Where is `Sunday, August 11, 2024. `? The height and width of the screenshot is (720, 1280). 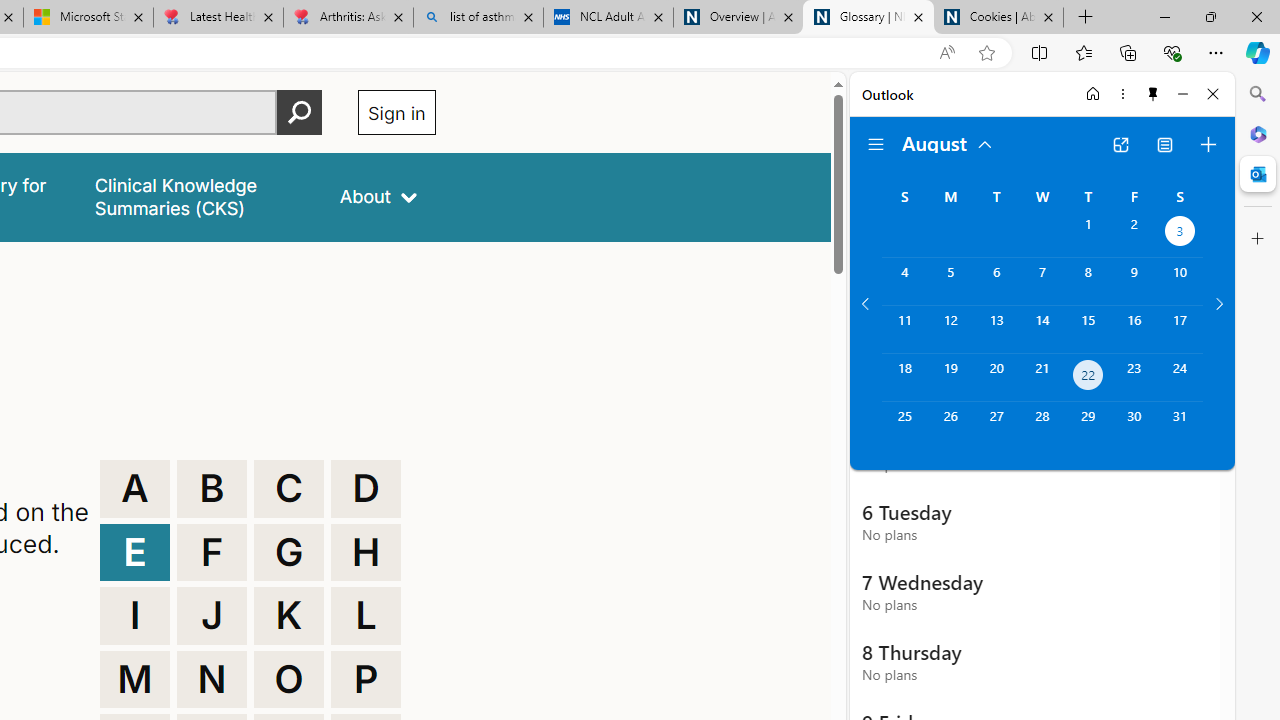
Sunday, August 11, 2024.  is located at coordinates (904, 329).